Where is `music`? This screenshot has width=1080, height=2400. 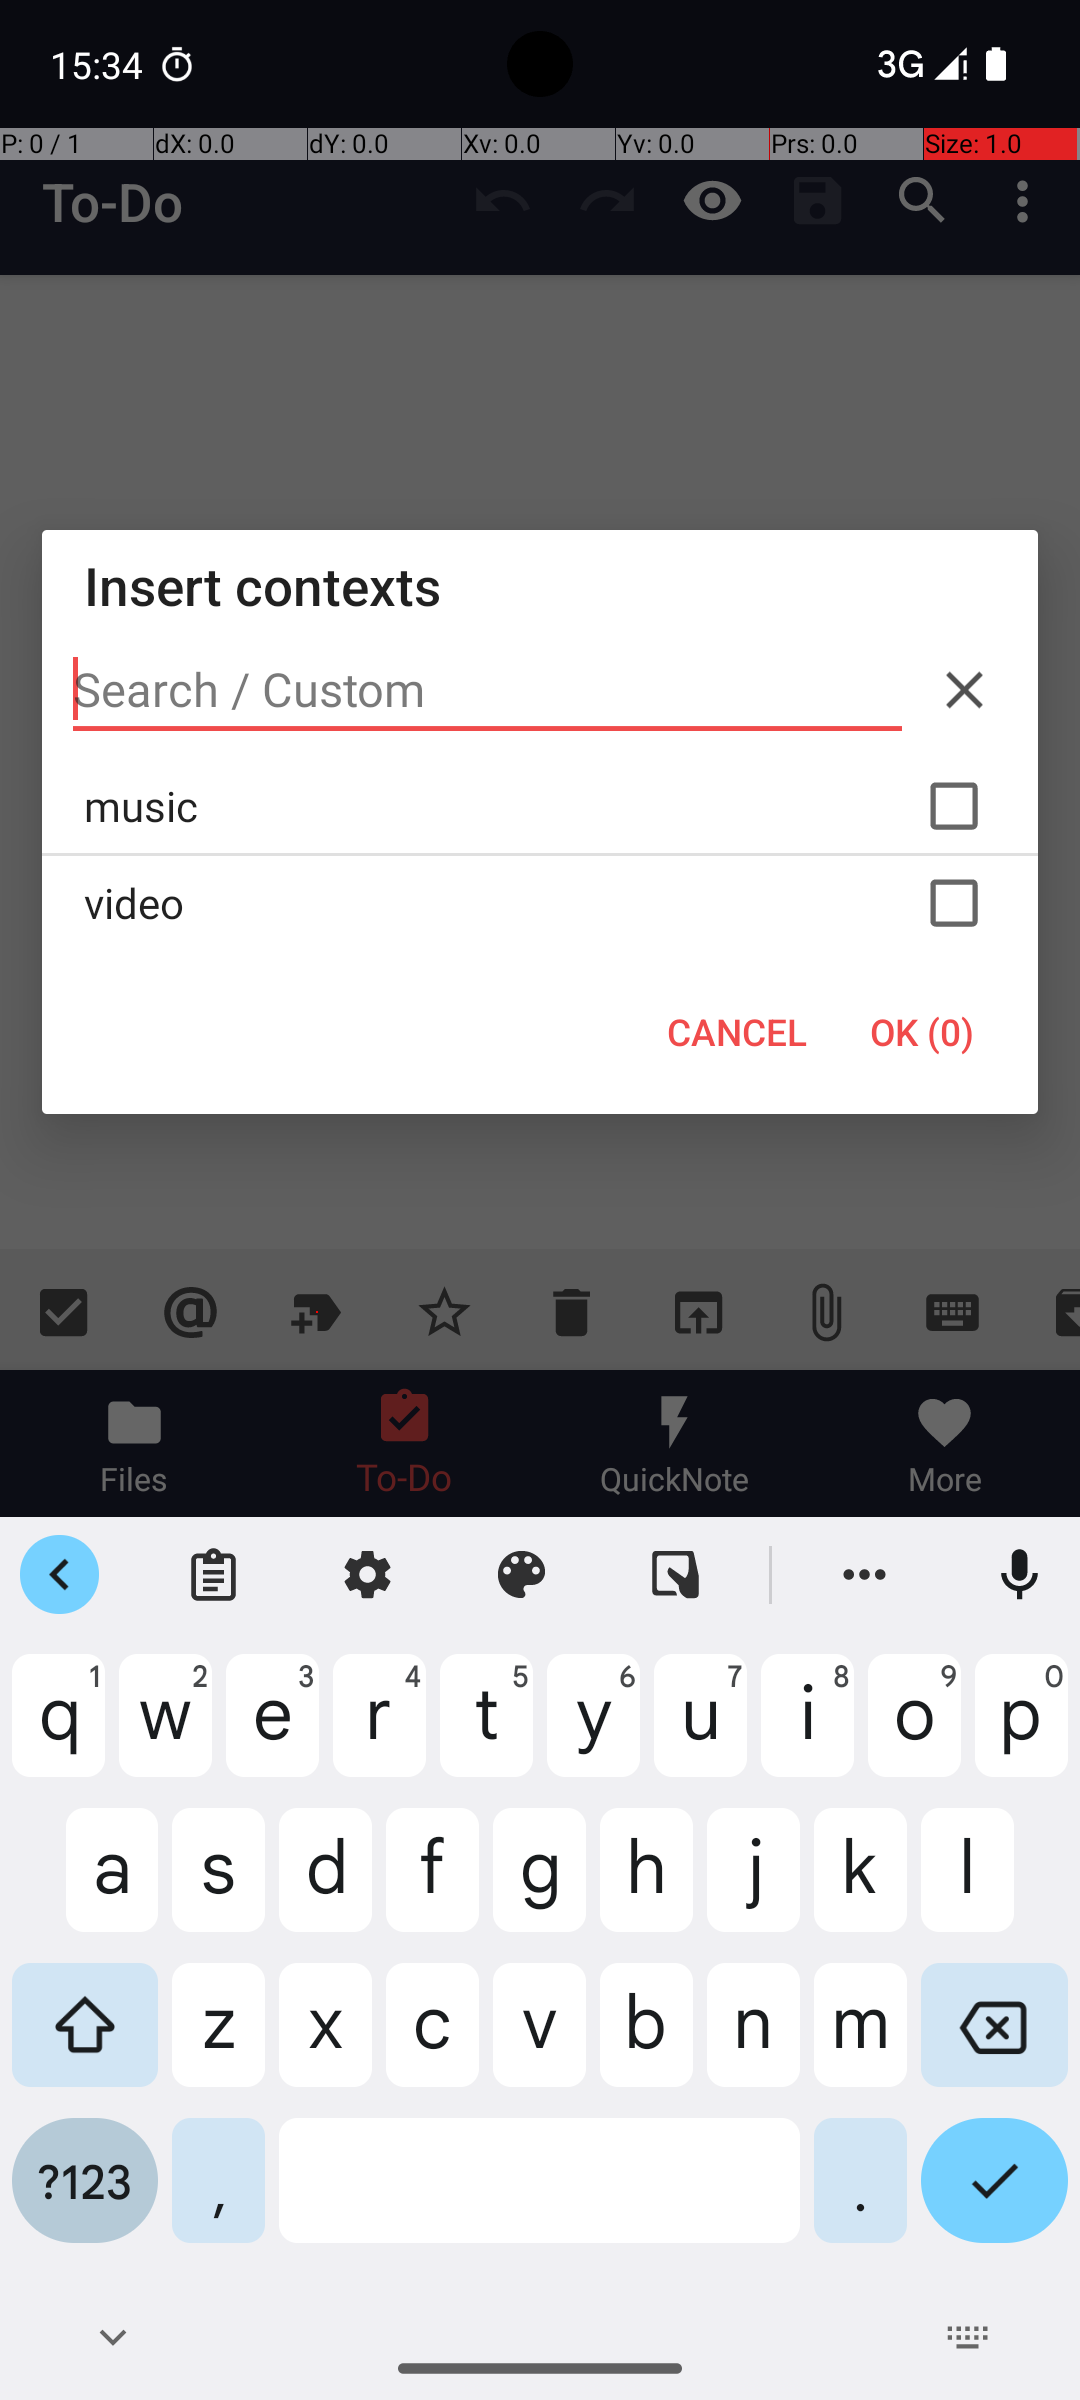
music is located at coordinates (540, 806).